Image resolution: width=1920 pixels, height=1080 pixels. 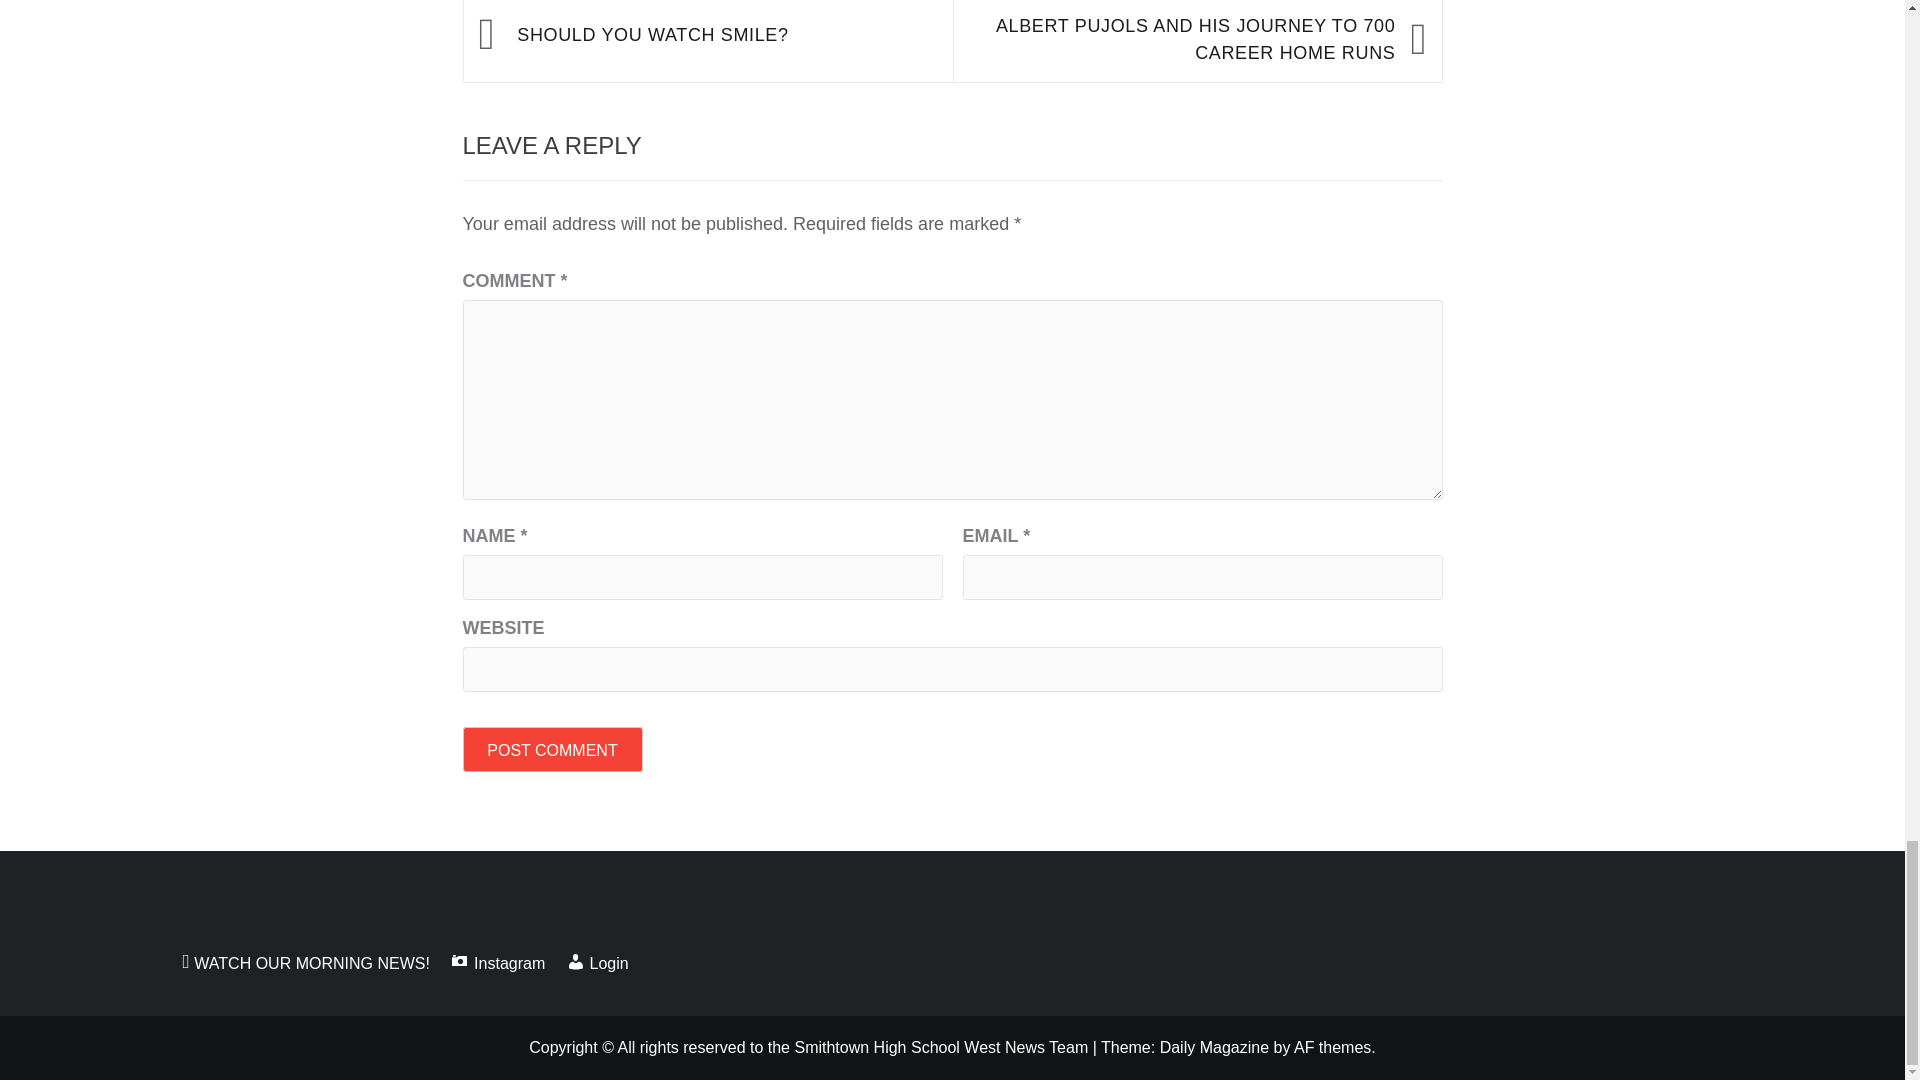 I want to click on Login, so click(x=606, y=963).